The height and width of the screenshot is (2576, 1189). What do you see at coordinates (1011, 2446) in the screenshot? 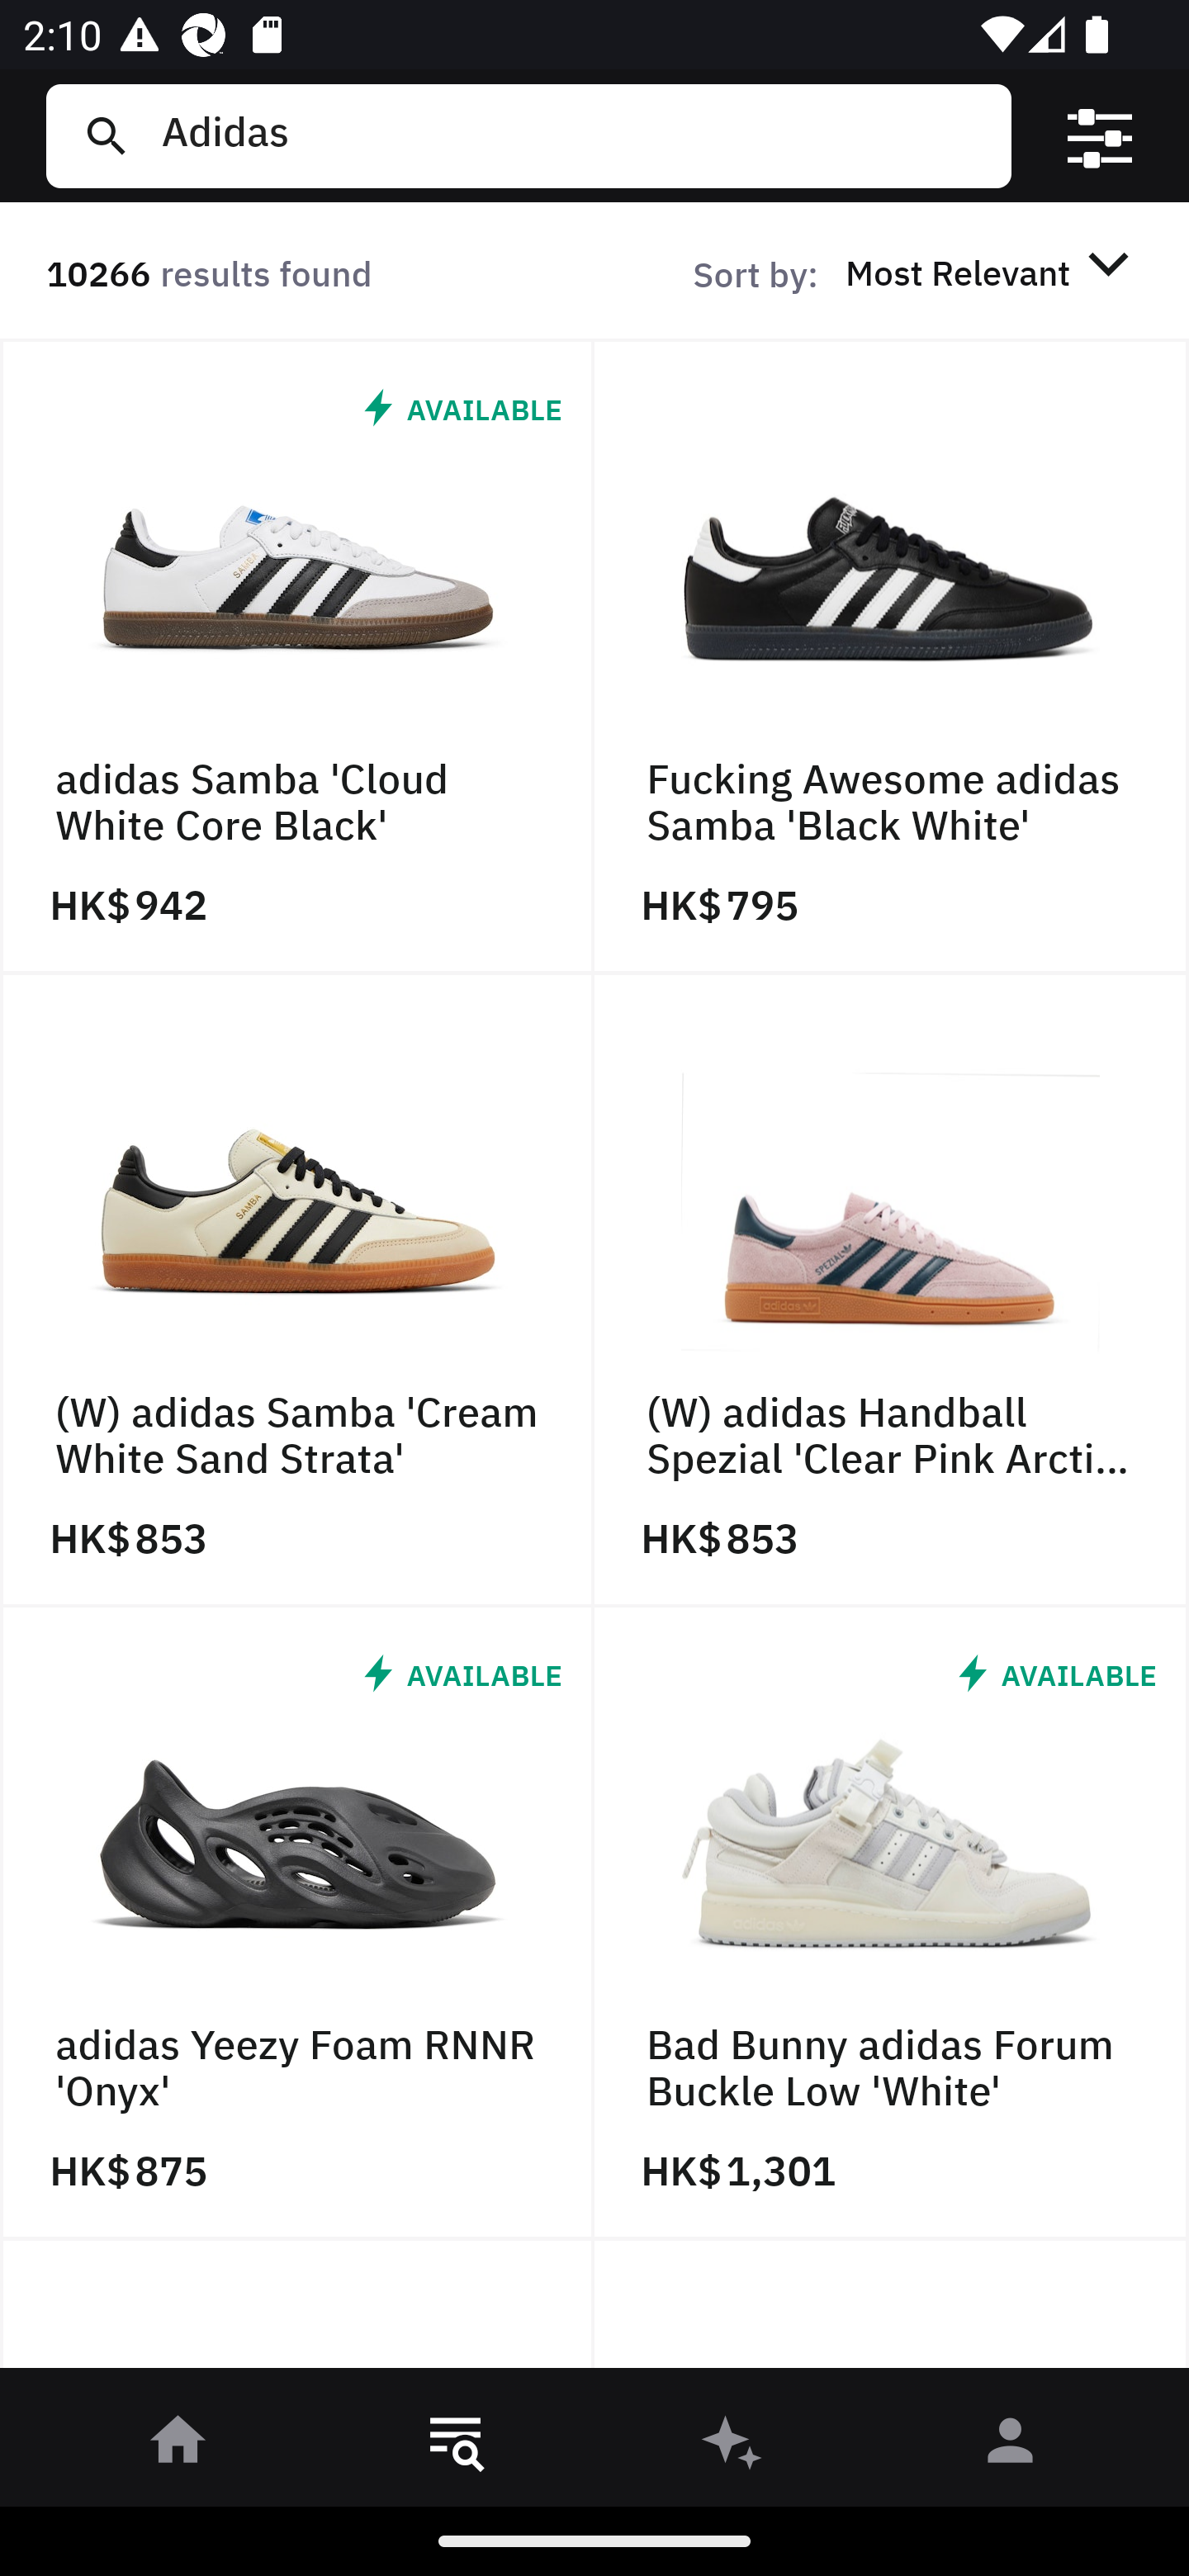
I see `󰀄` at bounding box center [1011, 2446].